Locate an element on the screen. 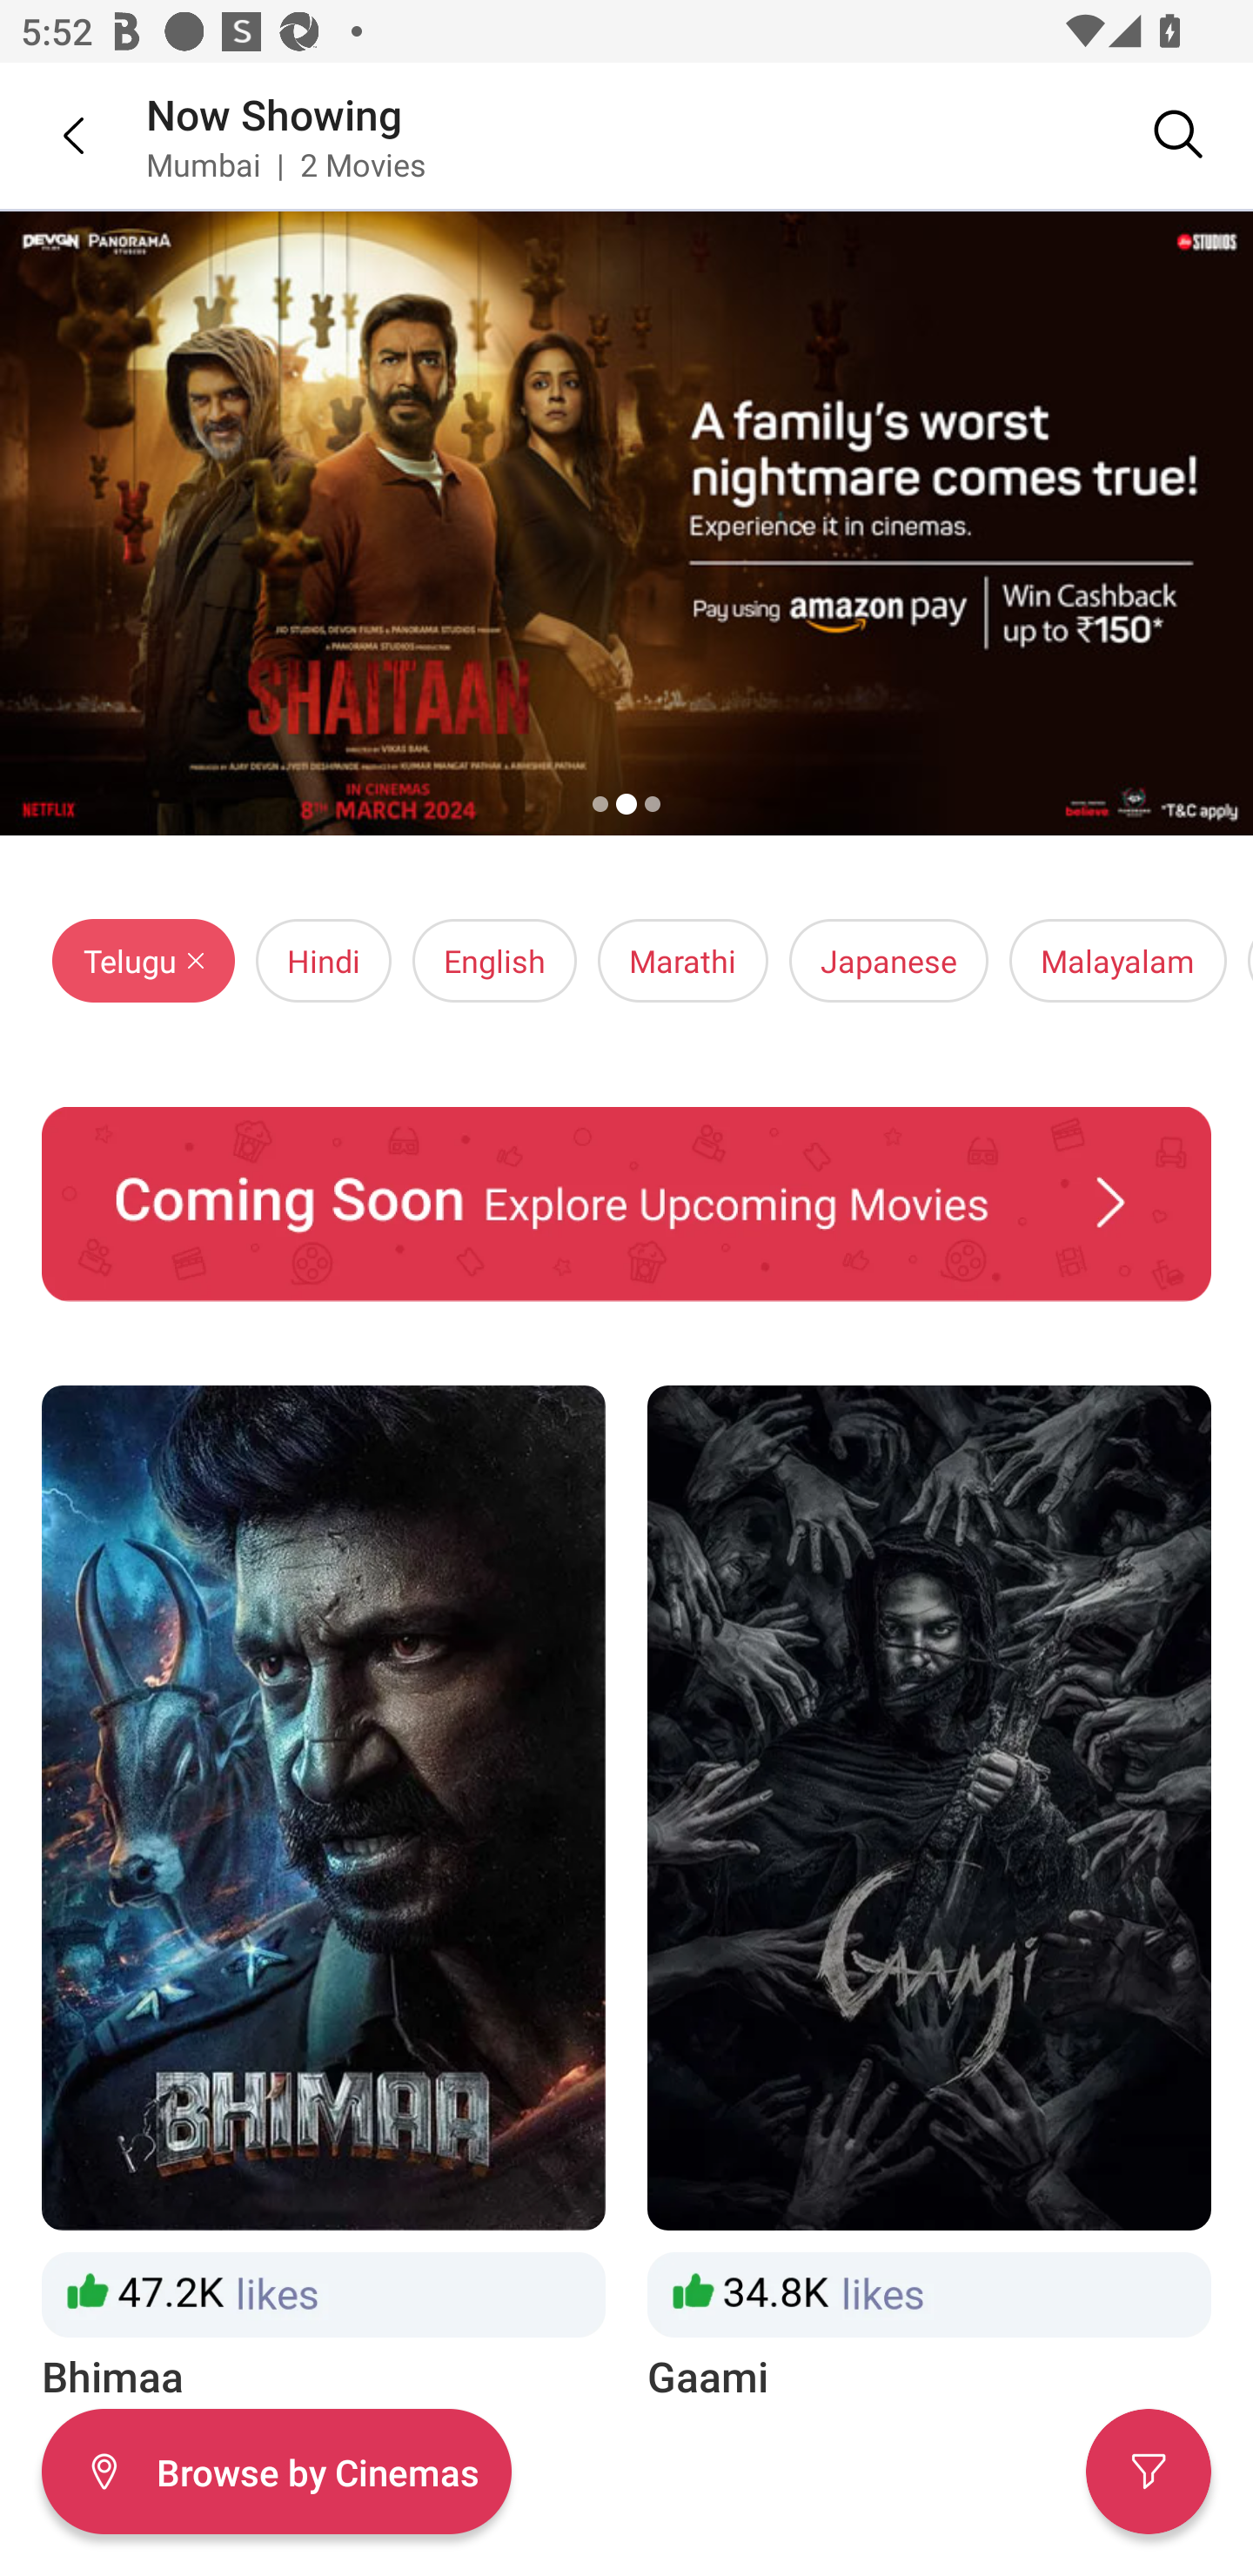  Gaami is located at coordinates (929, 1895).